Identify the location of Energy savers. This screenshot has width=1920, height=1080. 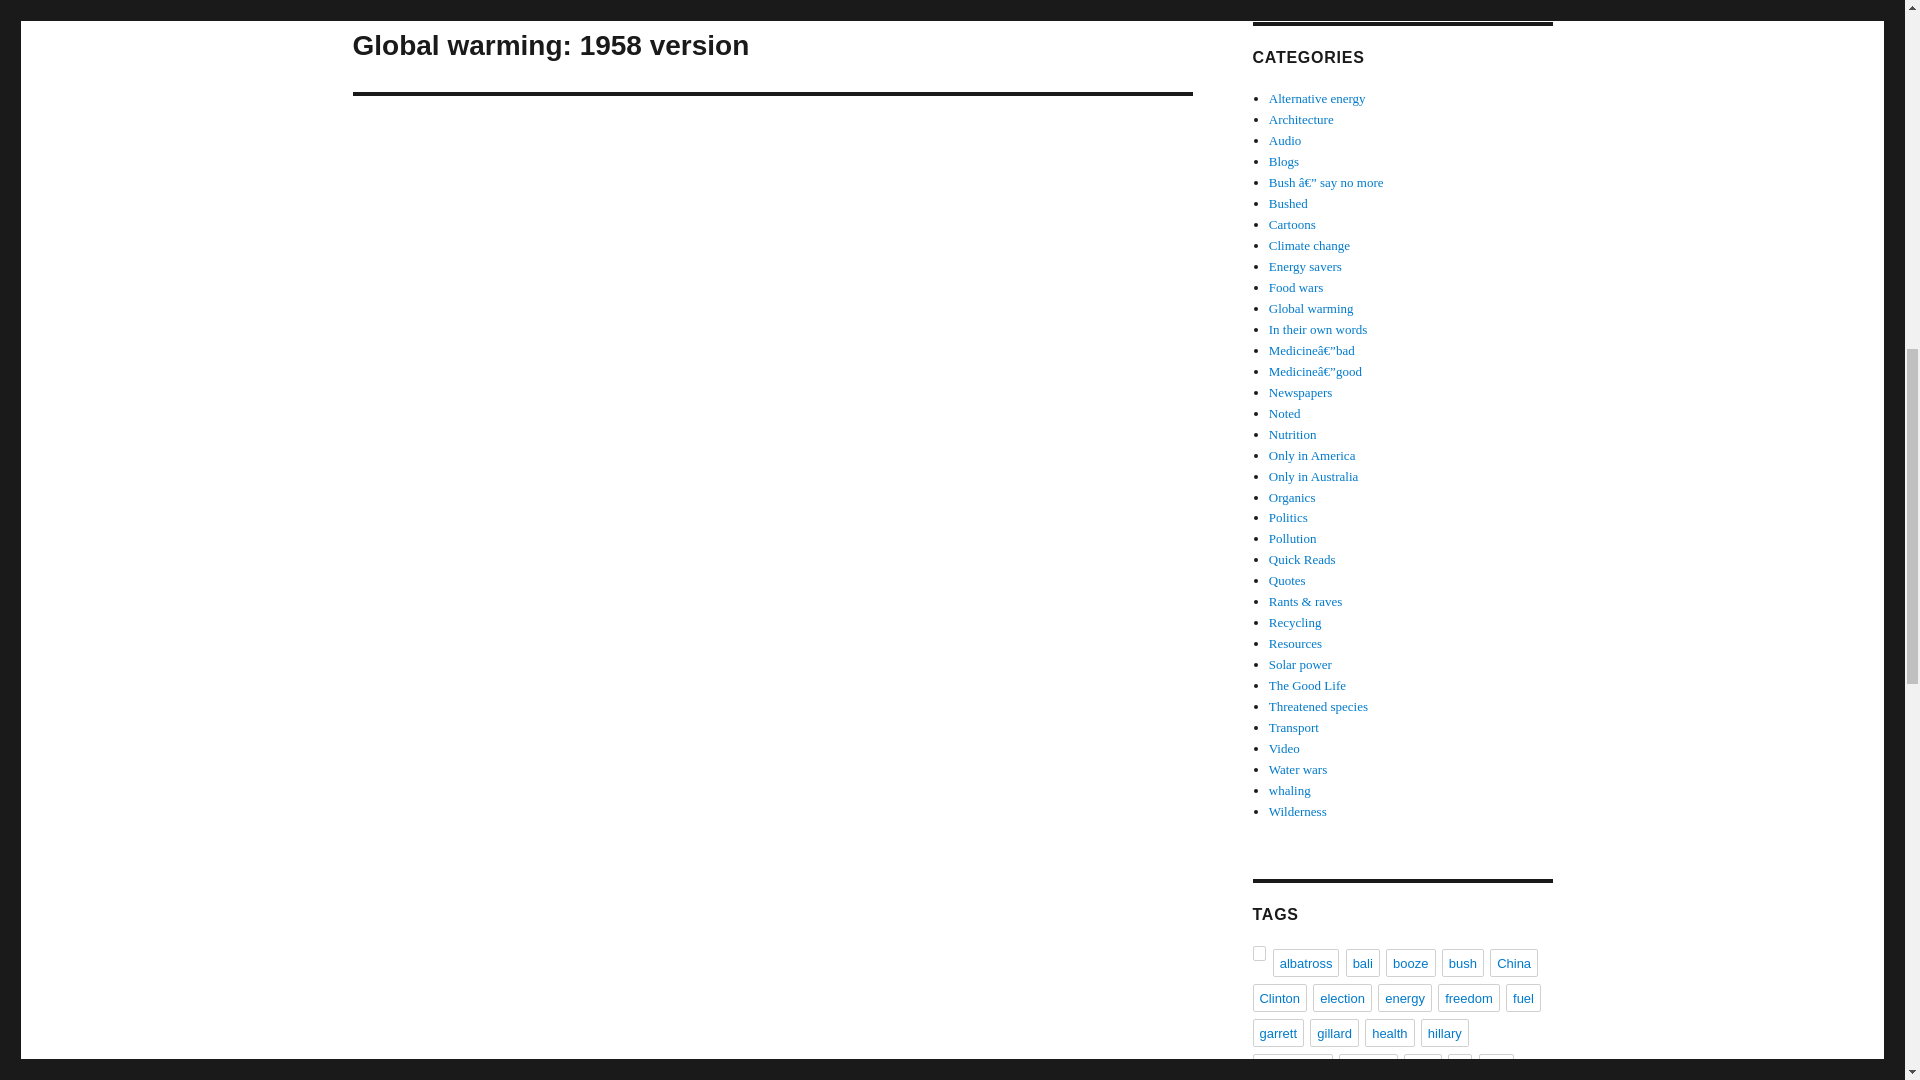
(1292, 498).